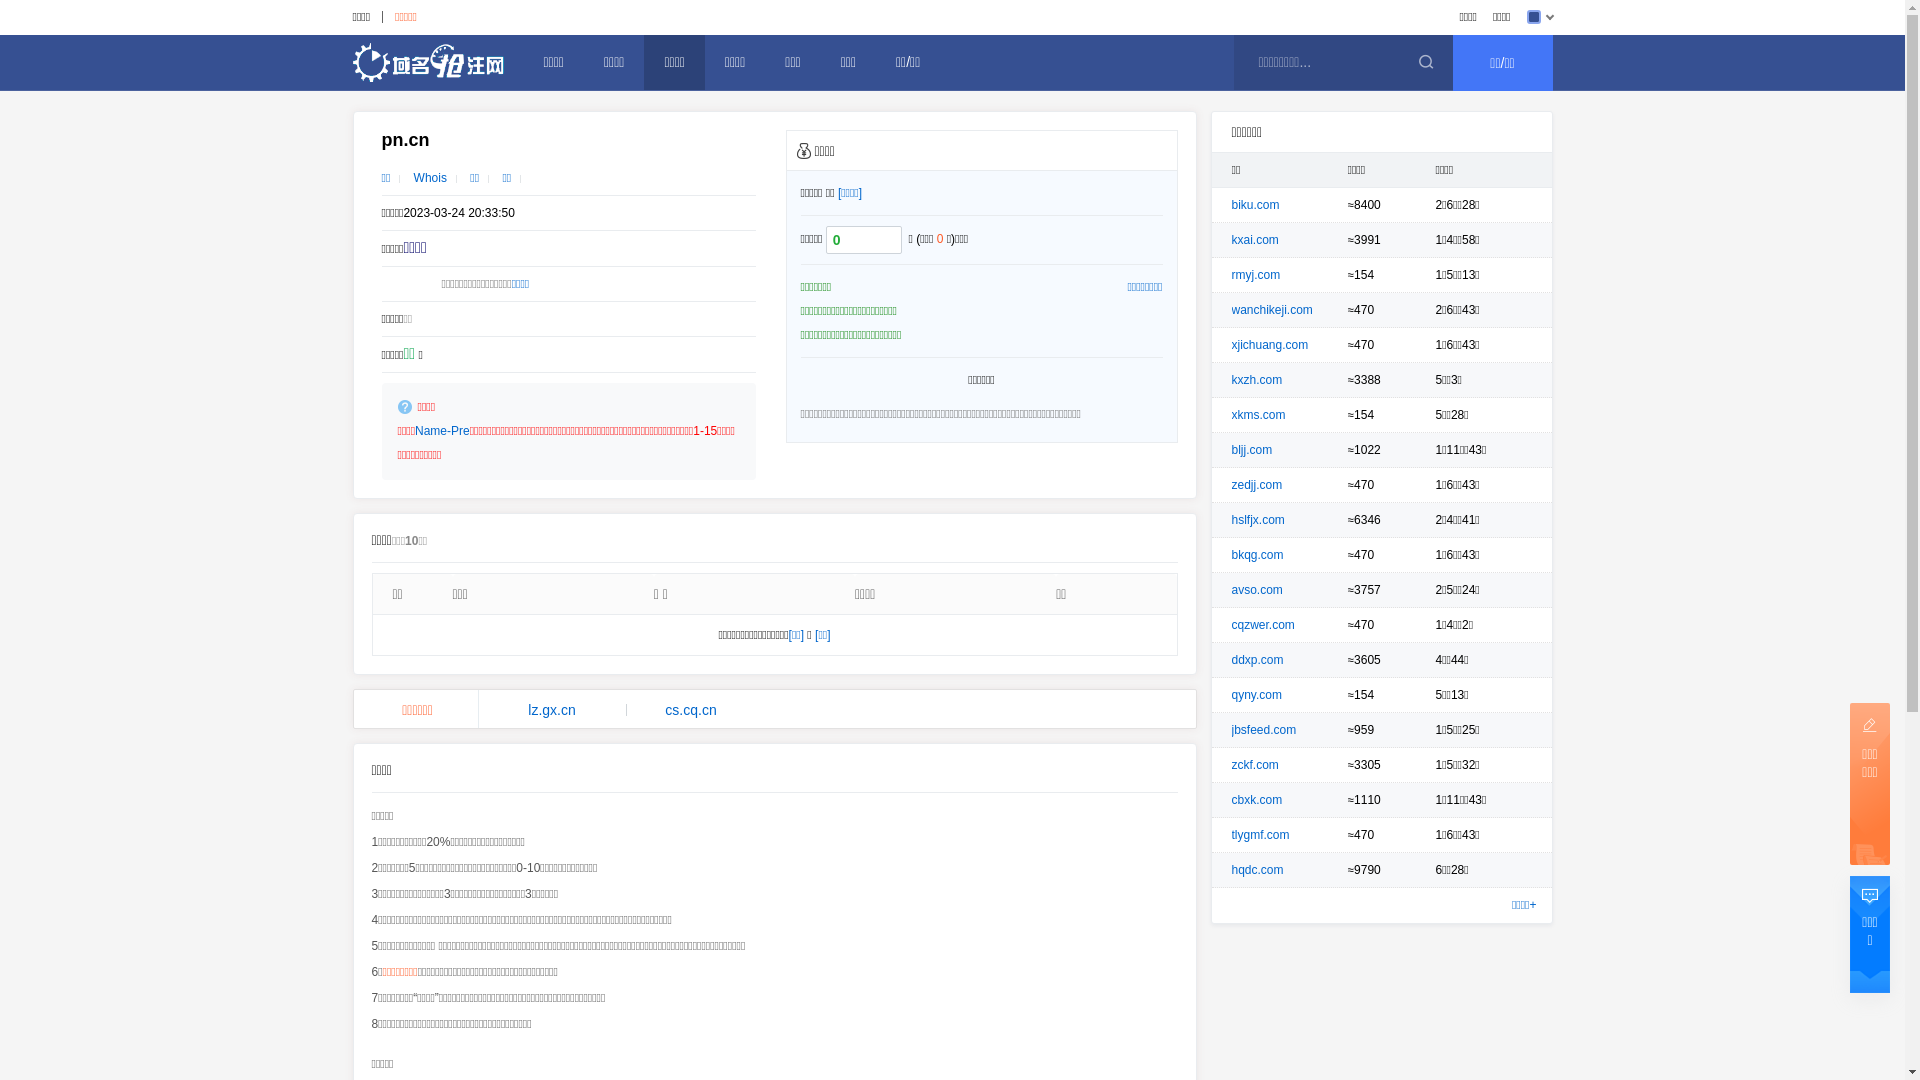  Describe the element at coordinates (1258, 590) in the screenshot. I see `avso.com` at that location.